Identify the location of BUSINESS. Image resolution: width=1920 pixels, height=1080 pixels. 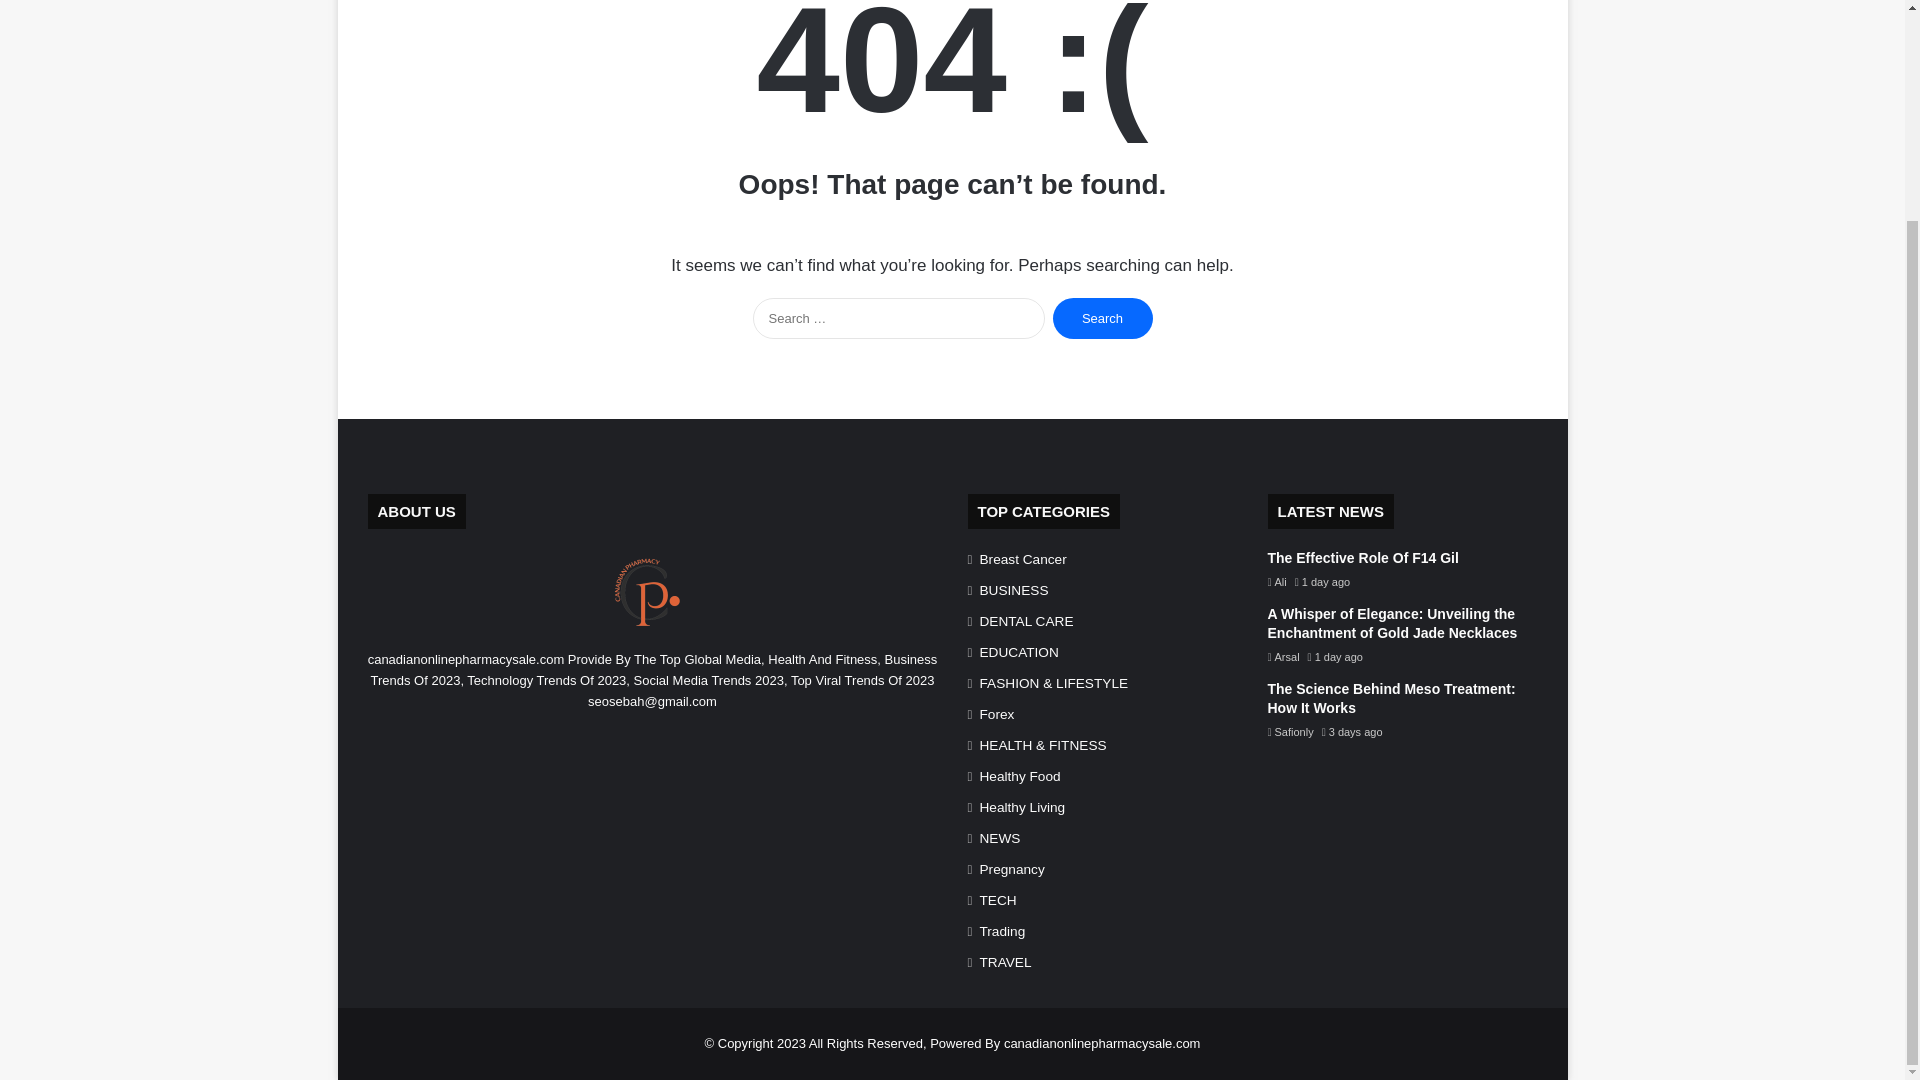
(1014, 590).